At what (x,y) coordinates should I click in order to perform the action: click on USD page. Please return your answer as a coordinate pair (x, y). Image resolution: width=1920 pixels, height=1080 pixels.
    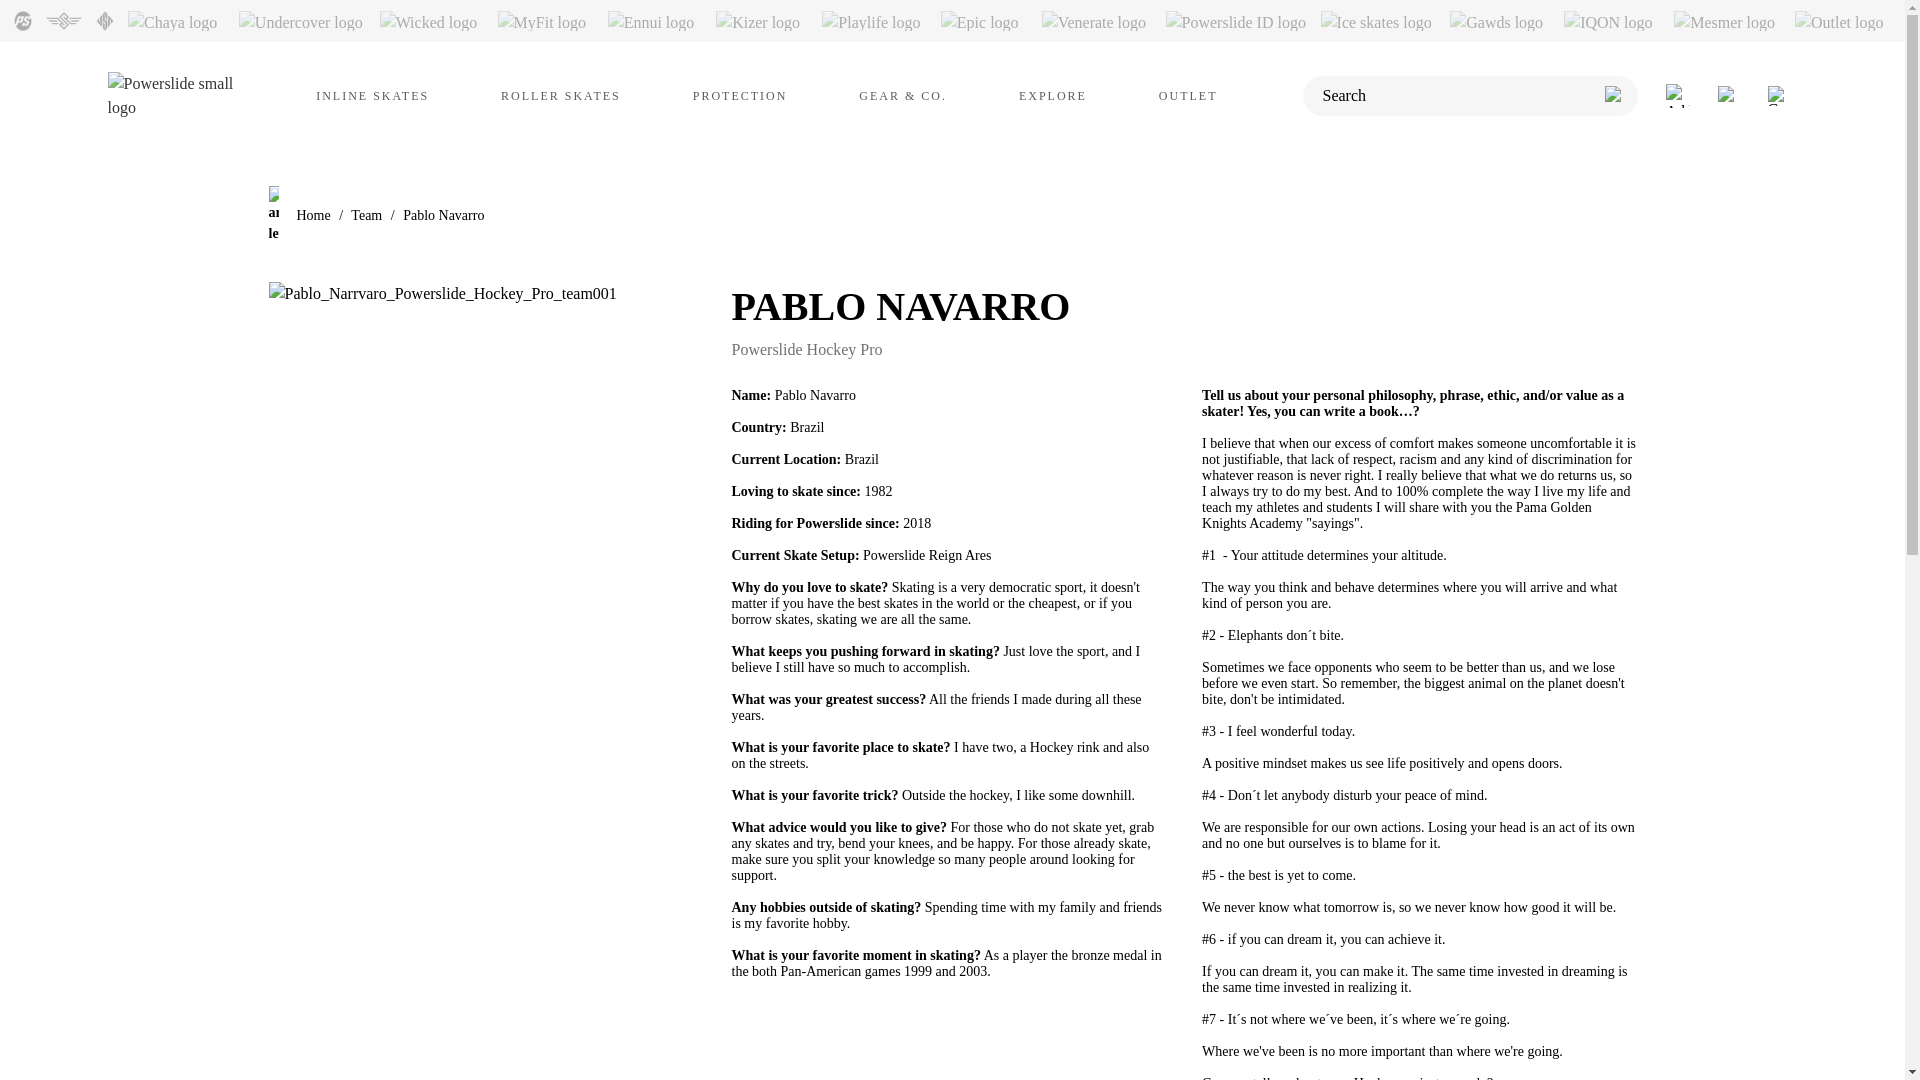
    Looking at the image, I should click on (105, 21).